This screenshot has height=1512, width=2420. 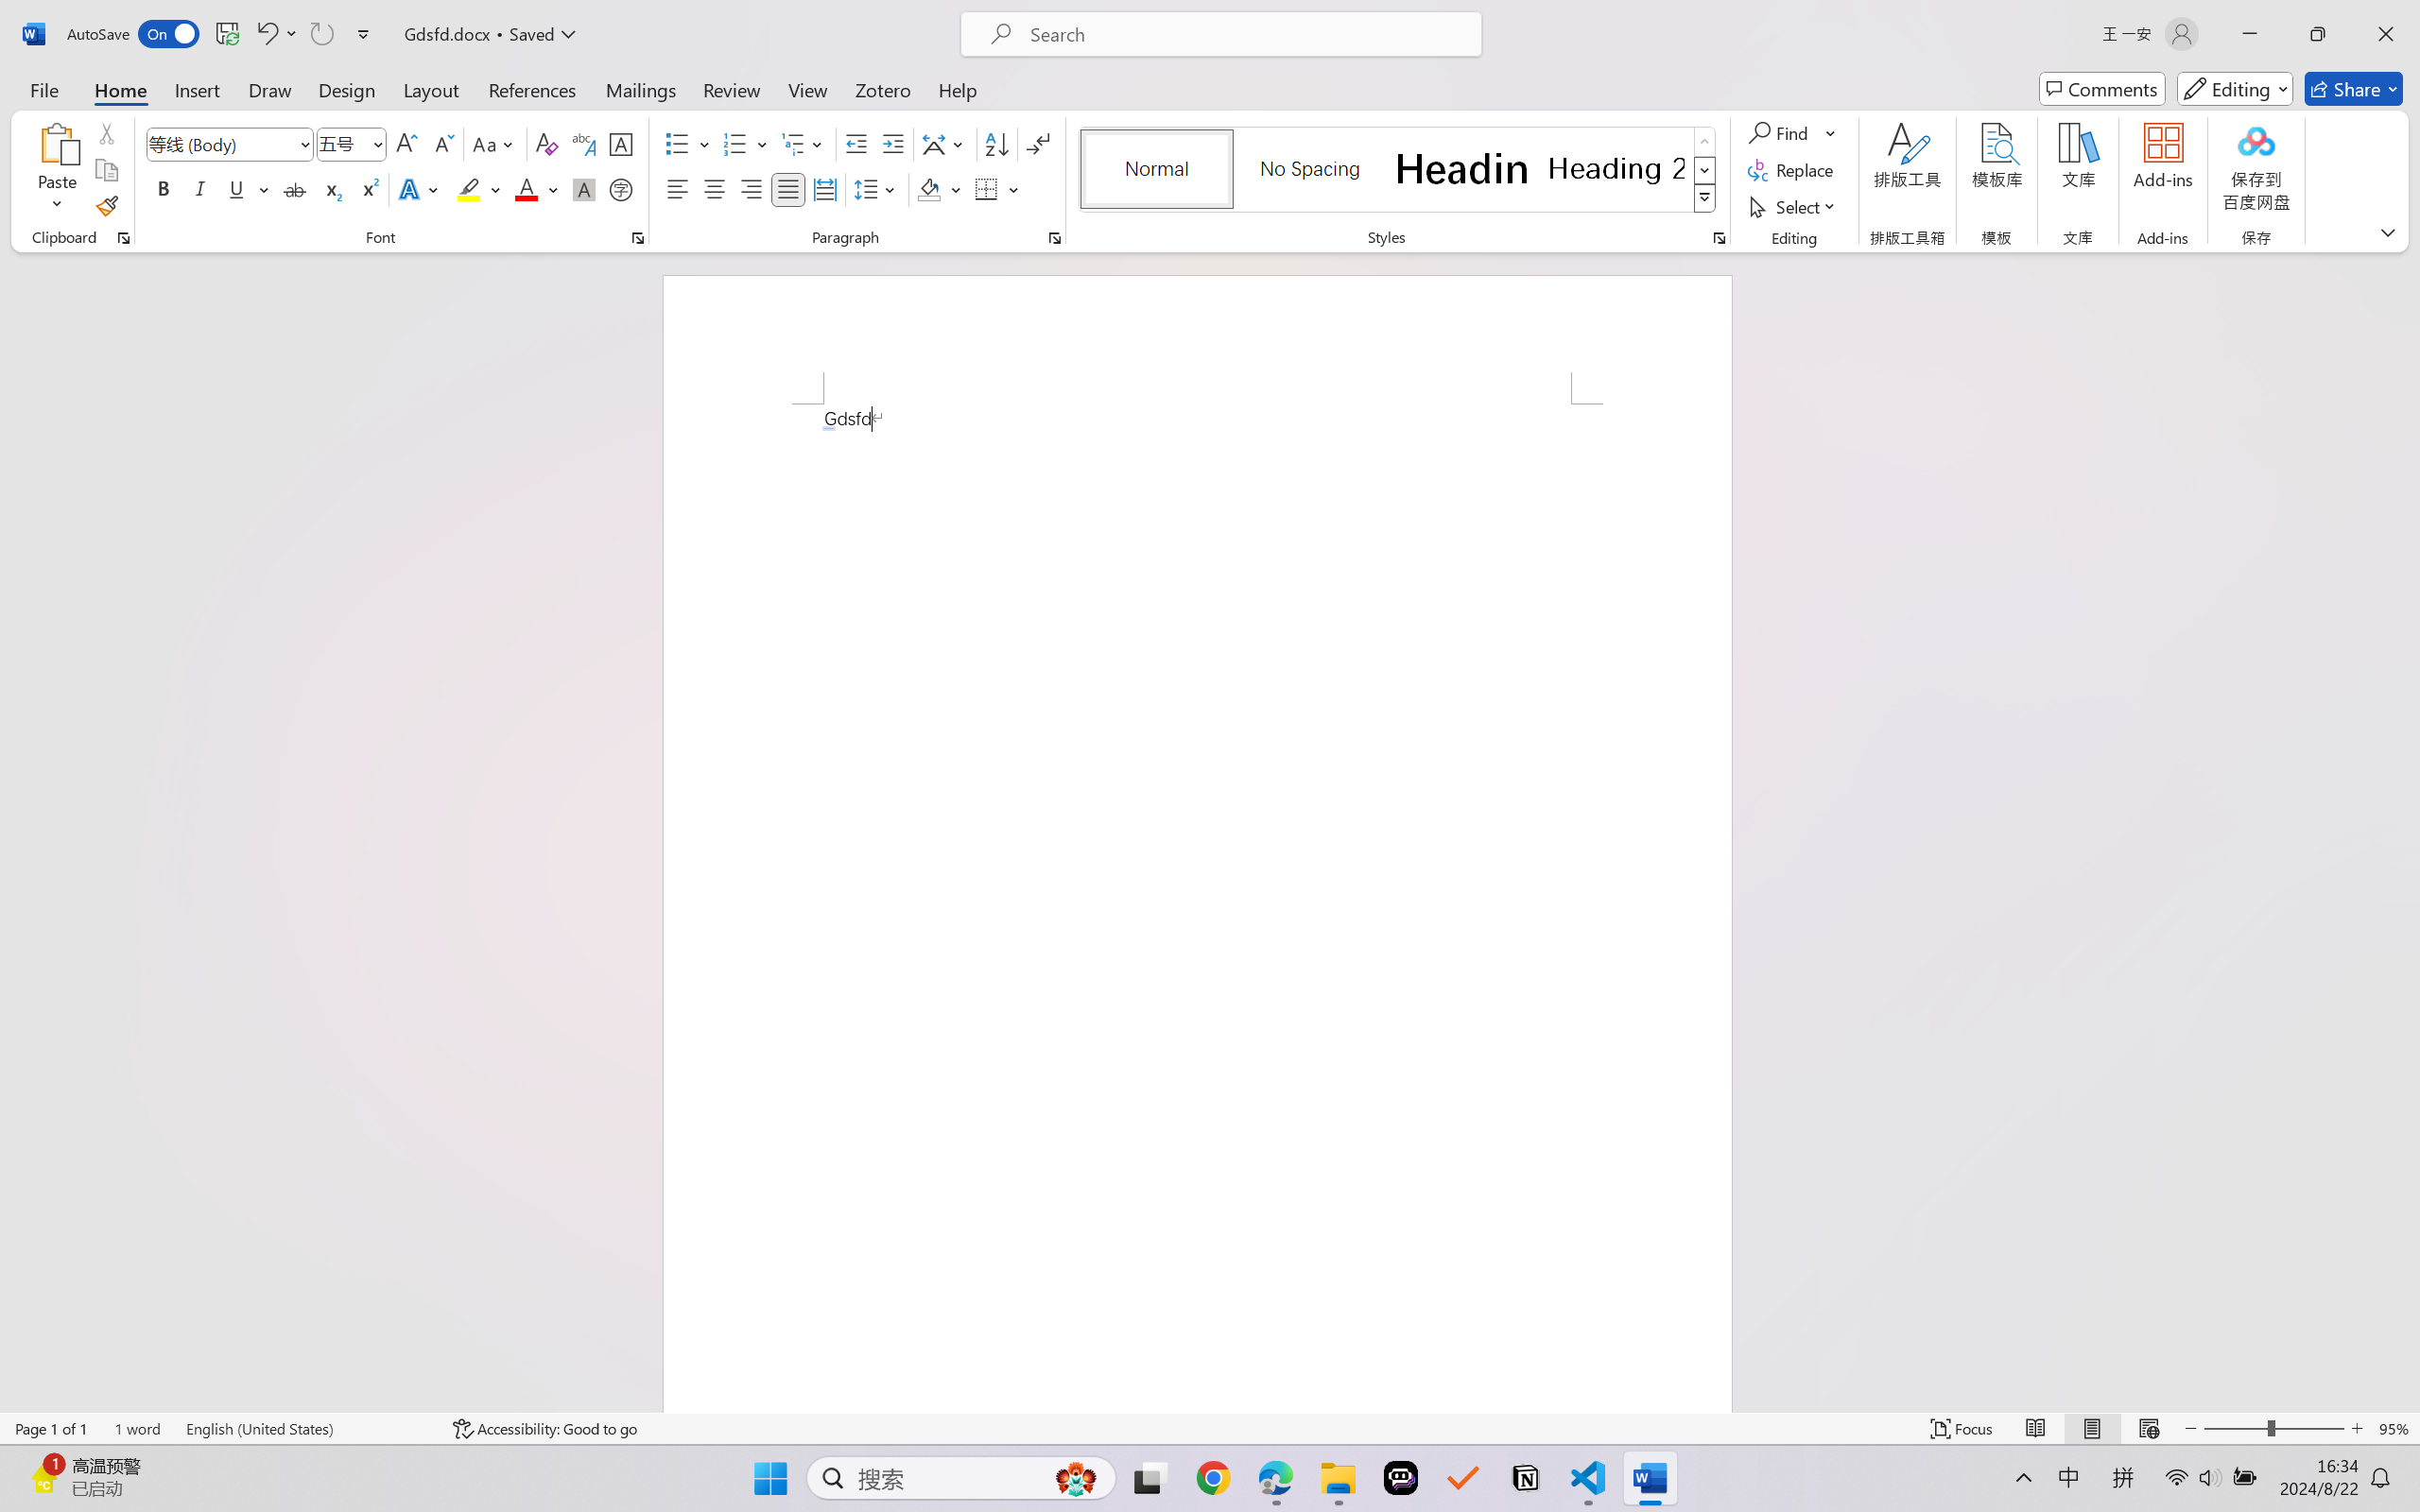 I want to click on Replace..., so click(x=1792, y=170).